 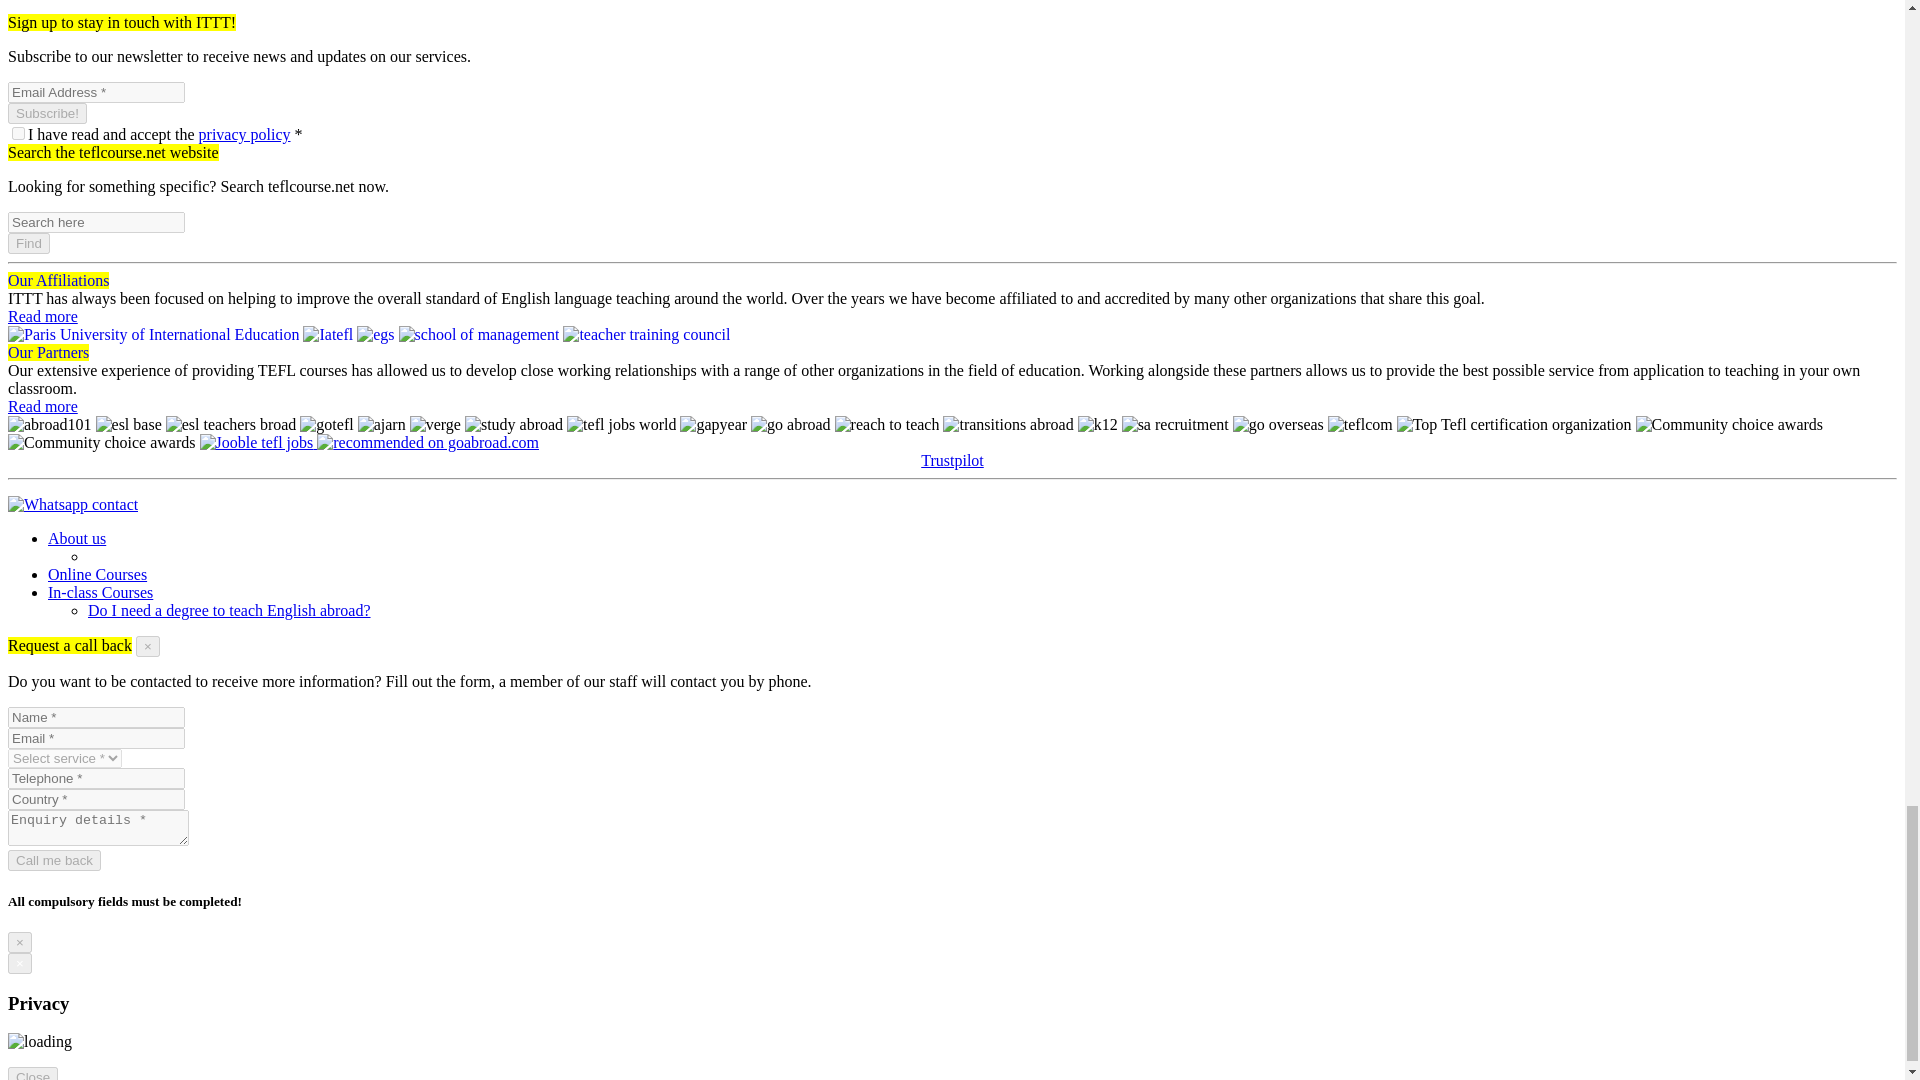 What do you see at coordinates (328, 335) in the screenshot?
I see `Iatefl` at bounding box center [328, 335].